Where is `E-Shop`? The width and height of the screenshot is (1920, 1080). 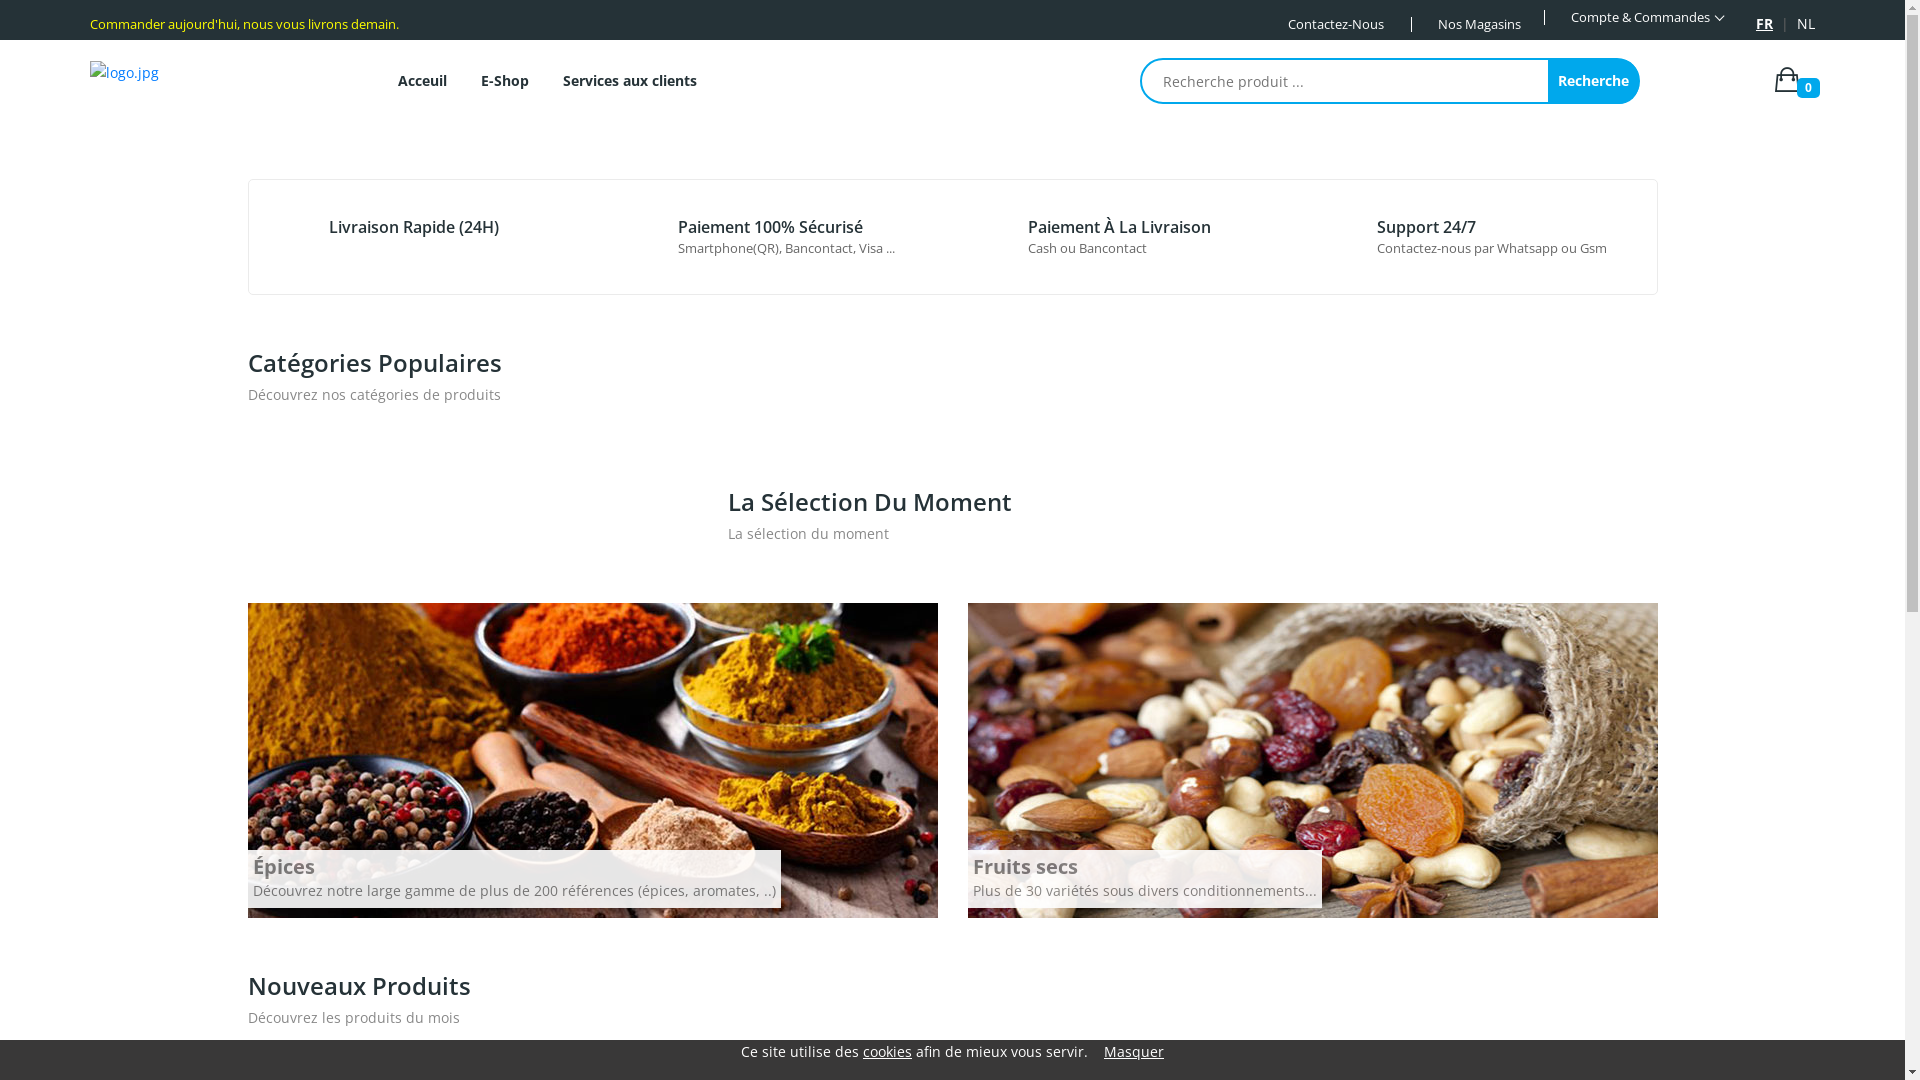 E-Shop is located at coordinates (505, 81).